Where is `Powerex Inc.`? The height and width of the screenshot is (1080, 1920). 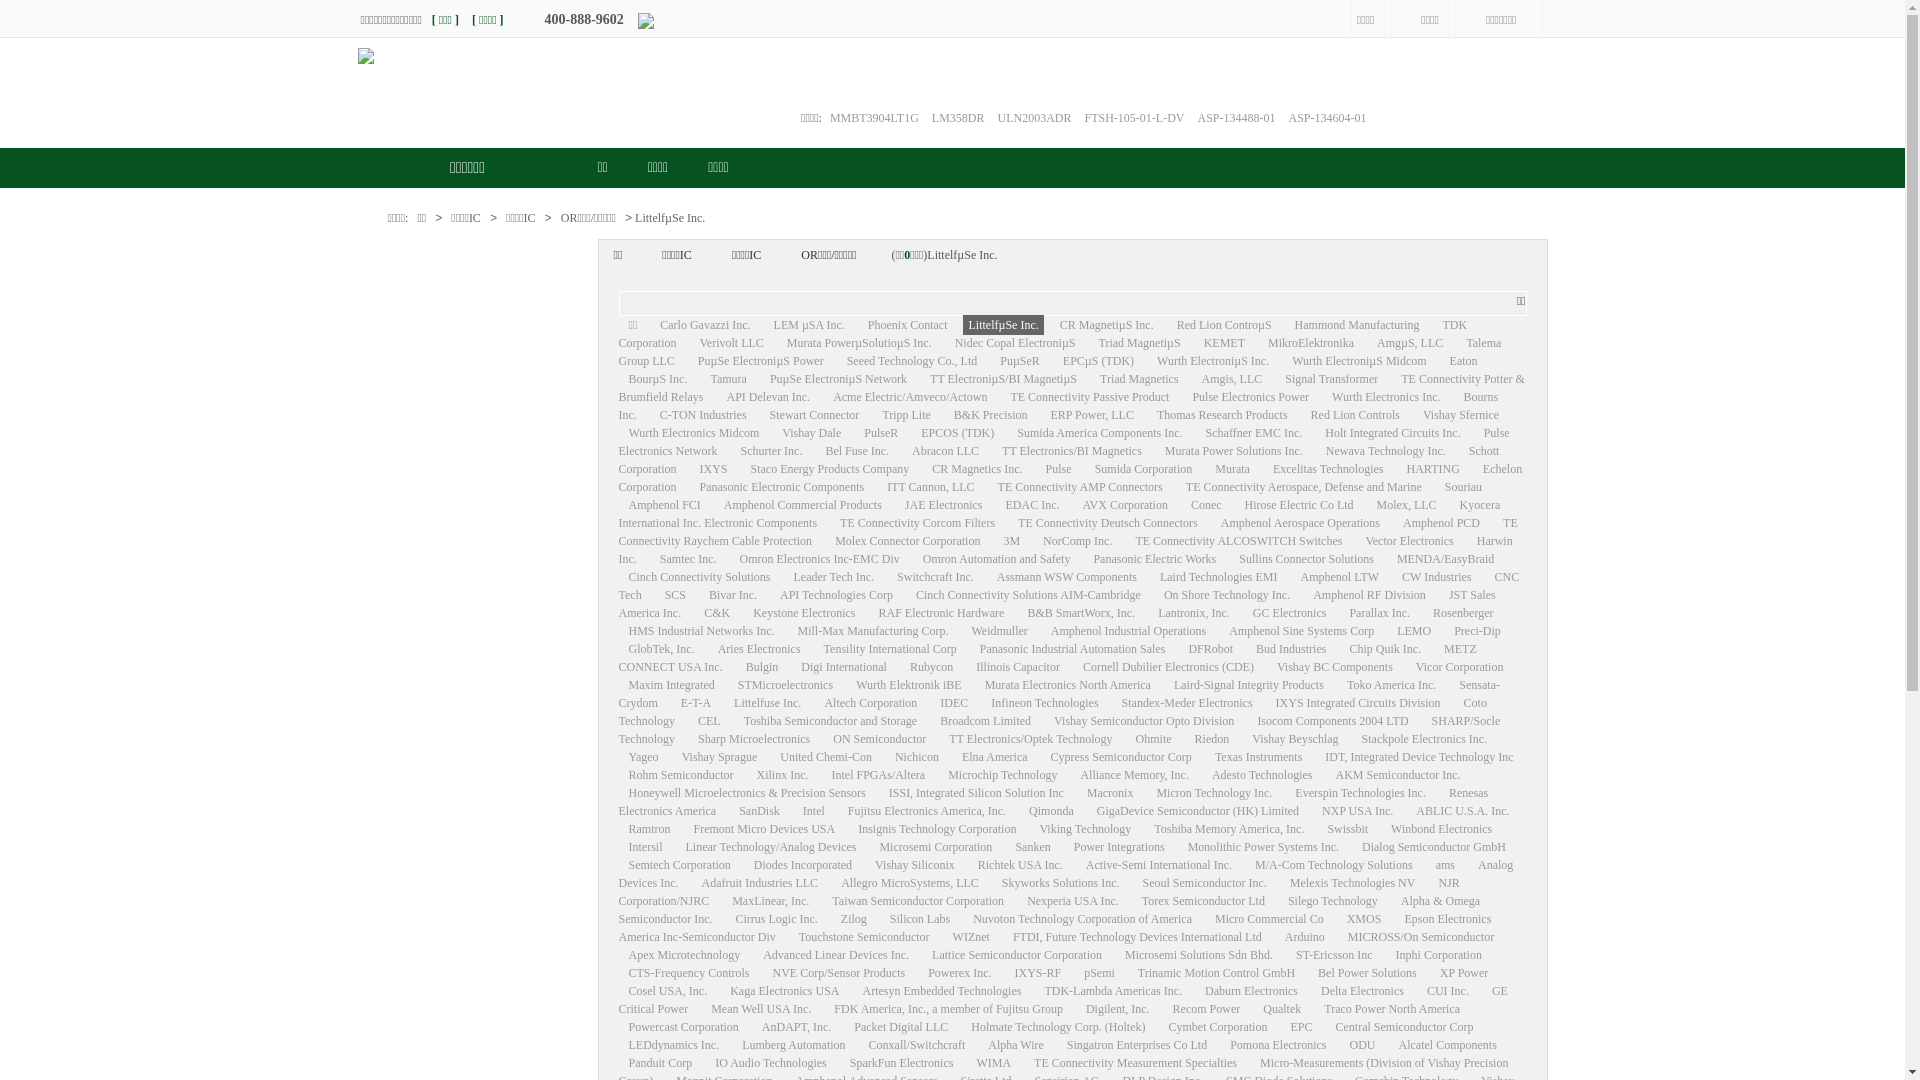 Powerex Inc. is located at coordinates (960, 973).